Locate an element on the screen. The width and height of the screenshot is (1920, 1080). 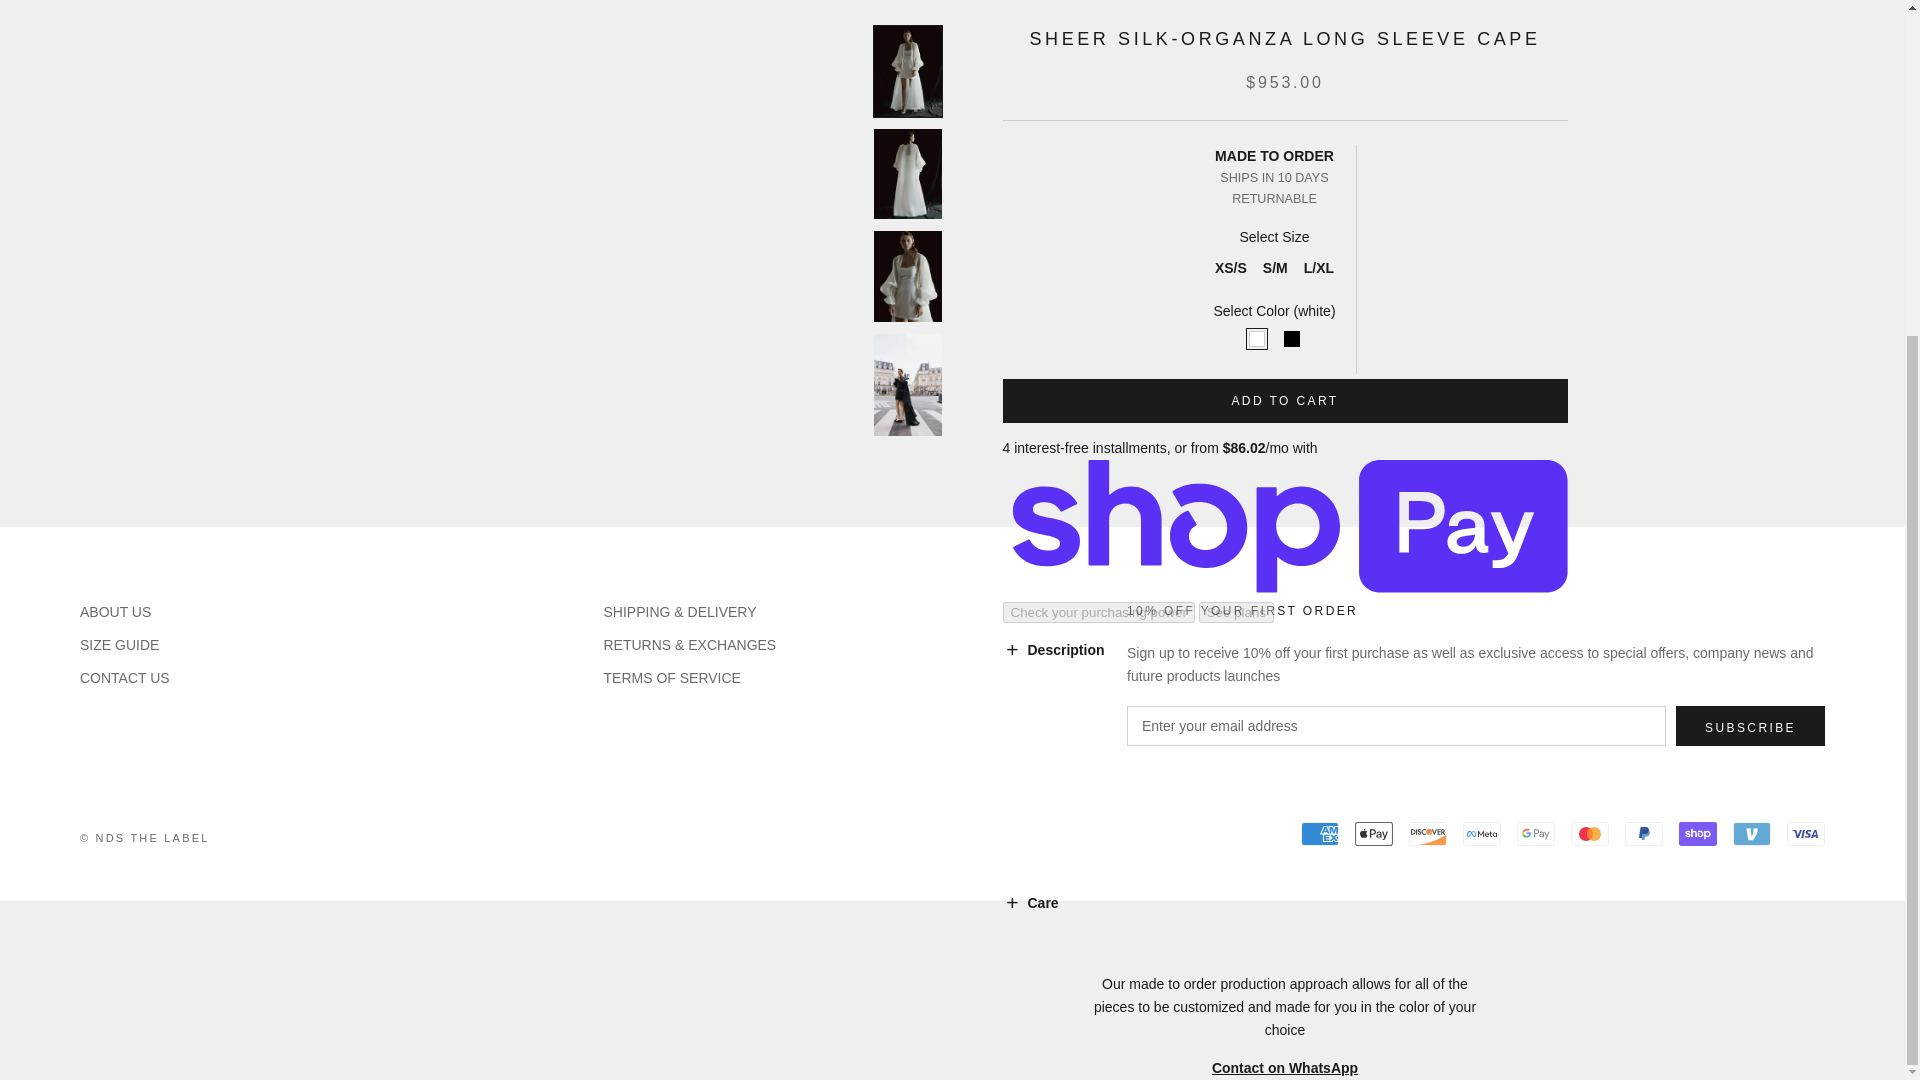
Meta Pay is located at coordinates (1482, 833).